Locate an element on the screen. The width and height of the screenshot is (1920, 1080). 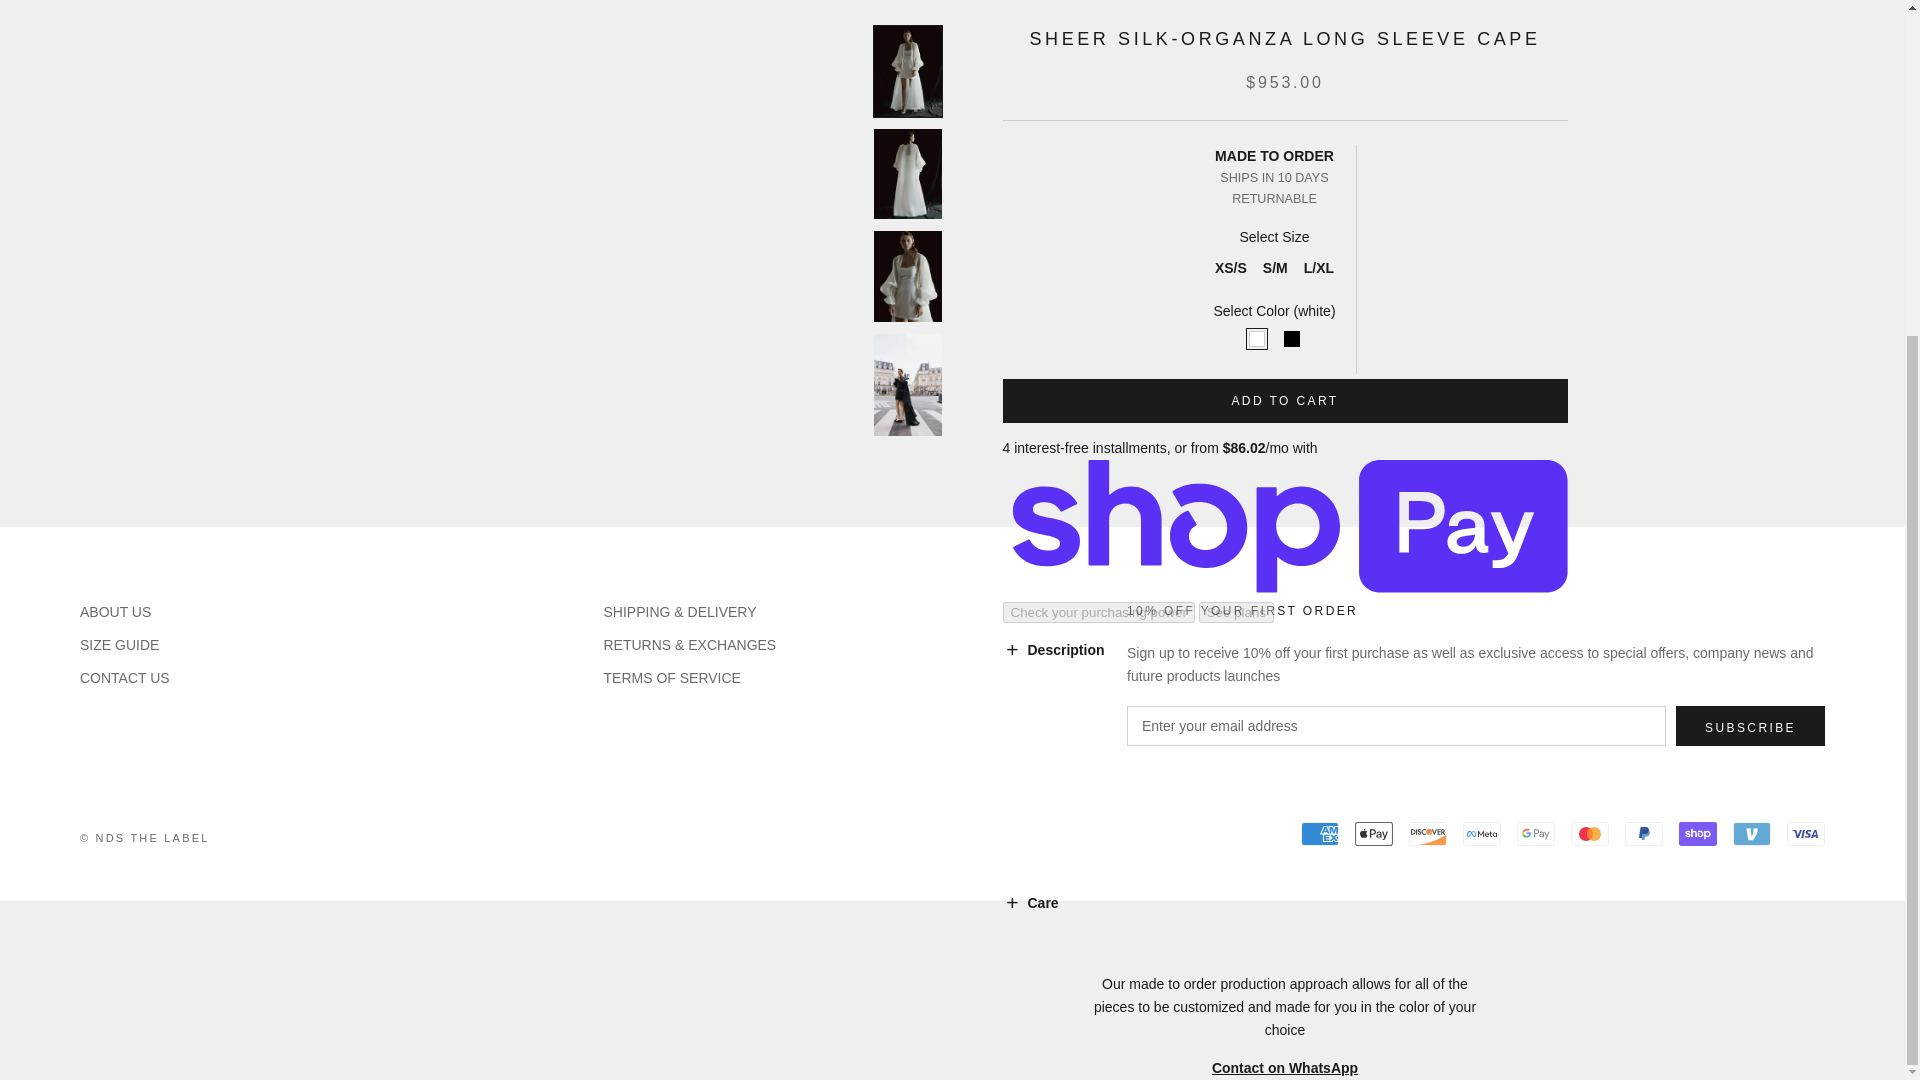
Meta Pay is located at coordinates (1482, 833).